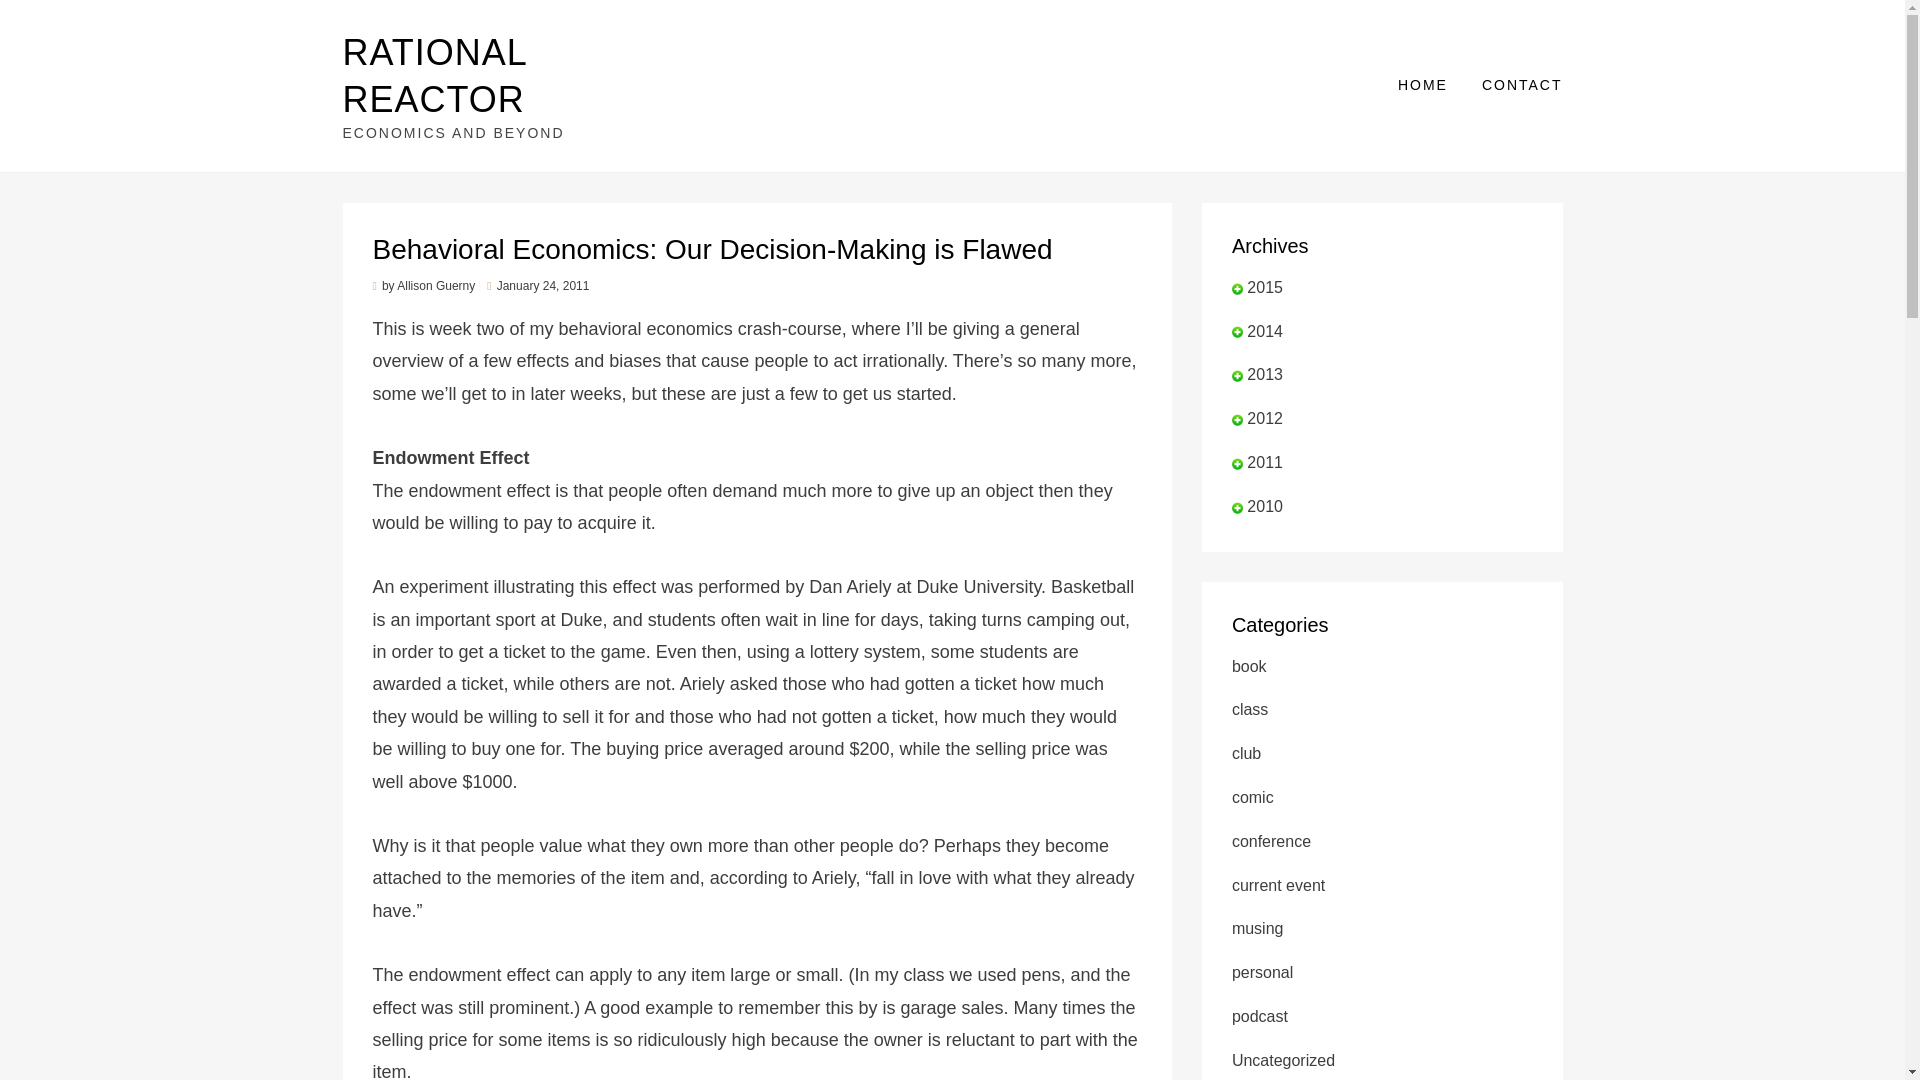 The height and width of the screenshot is (1080, 1920). Describe the element at coordinates (538, 285) in the screenshot. I see `January 24, 2011` at that location.